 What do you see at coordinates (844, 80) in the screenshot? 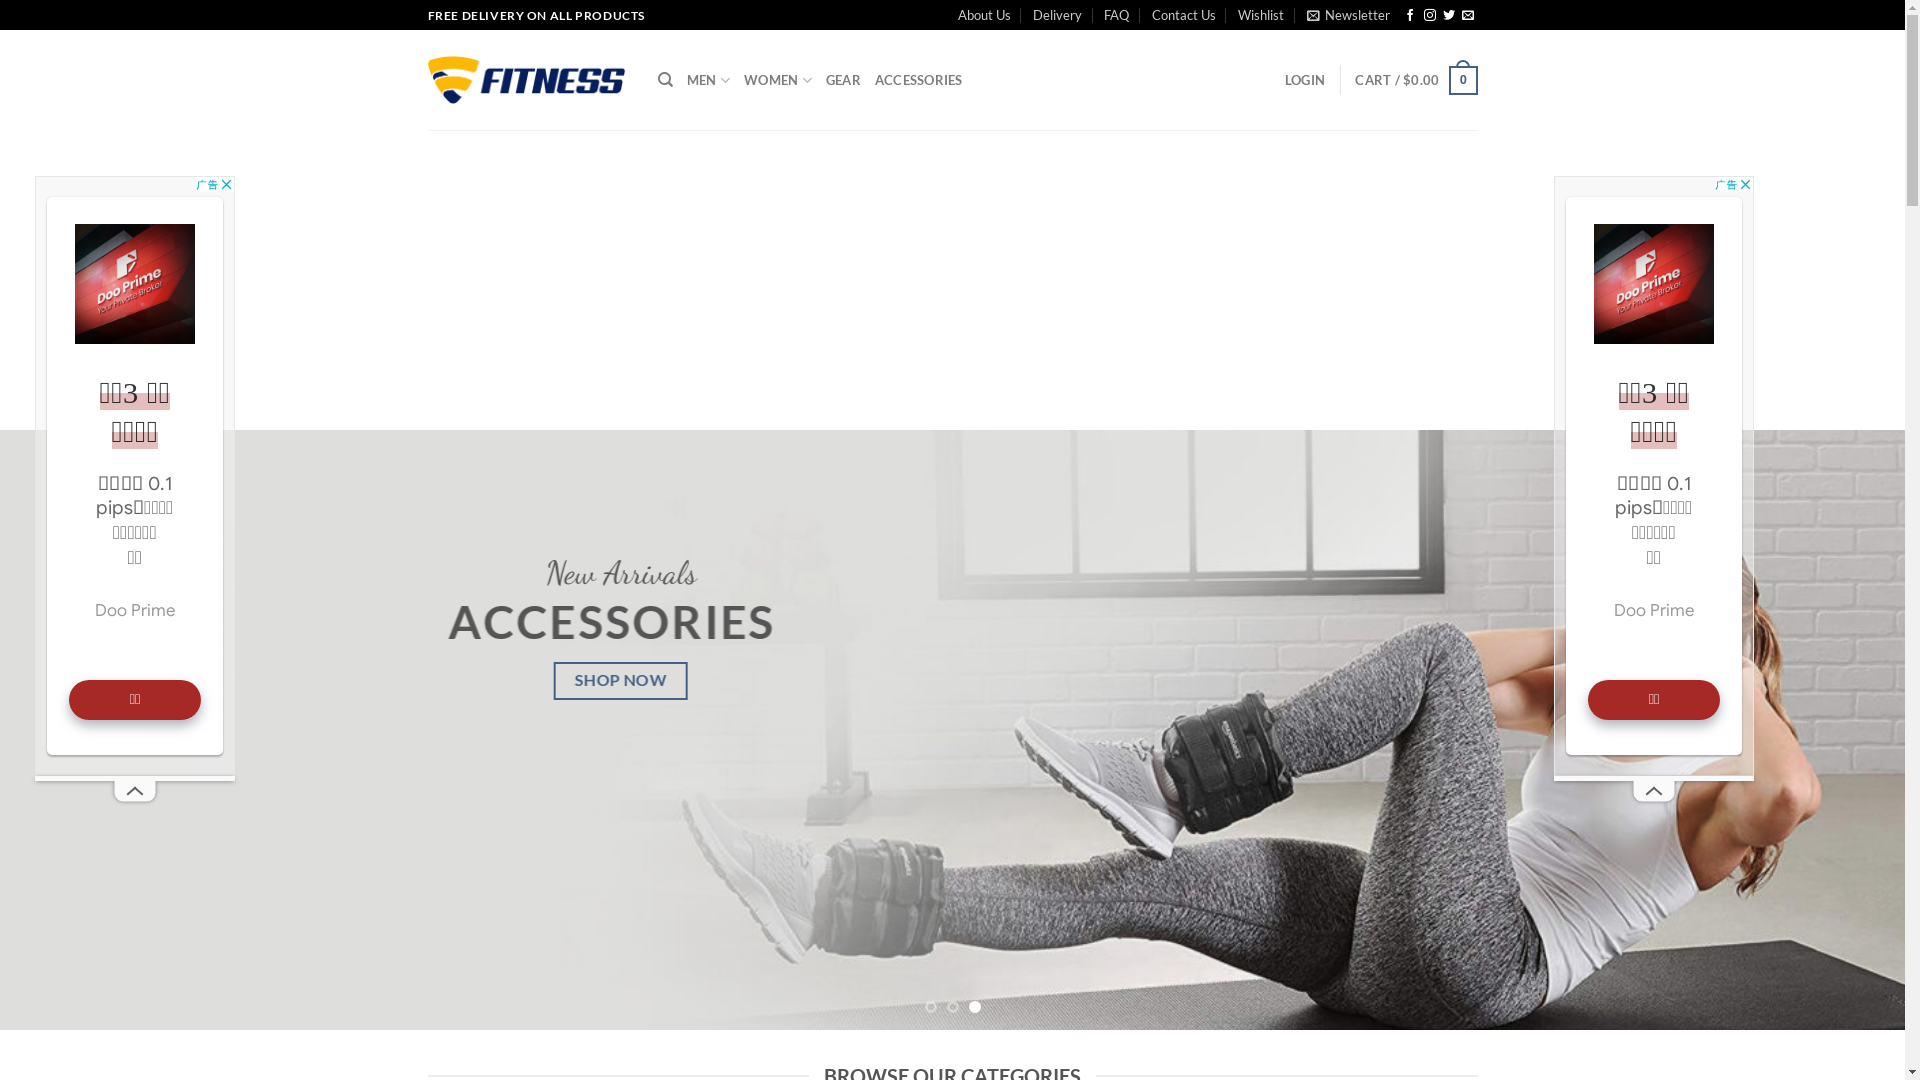
I see `GEAR` at bounding box center [844, 80].